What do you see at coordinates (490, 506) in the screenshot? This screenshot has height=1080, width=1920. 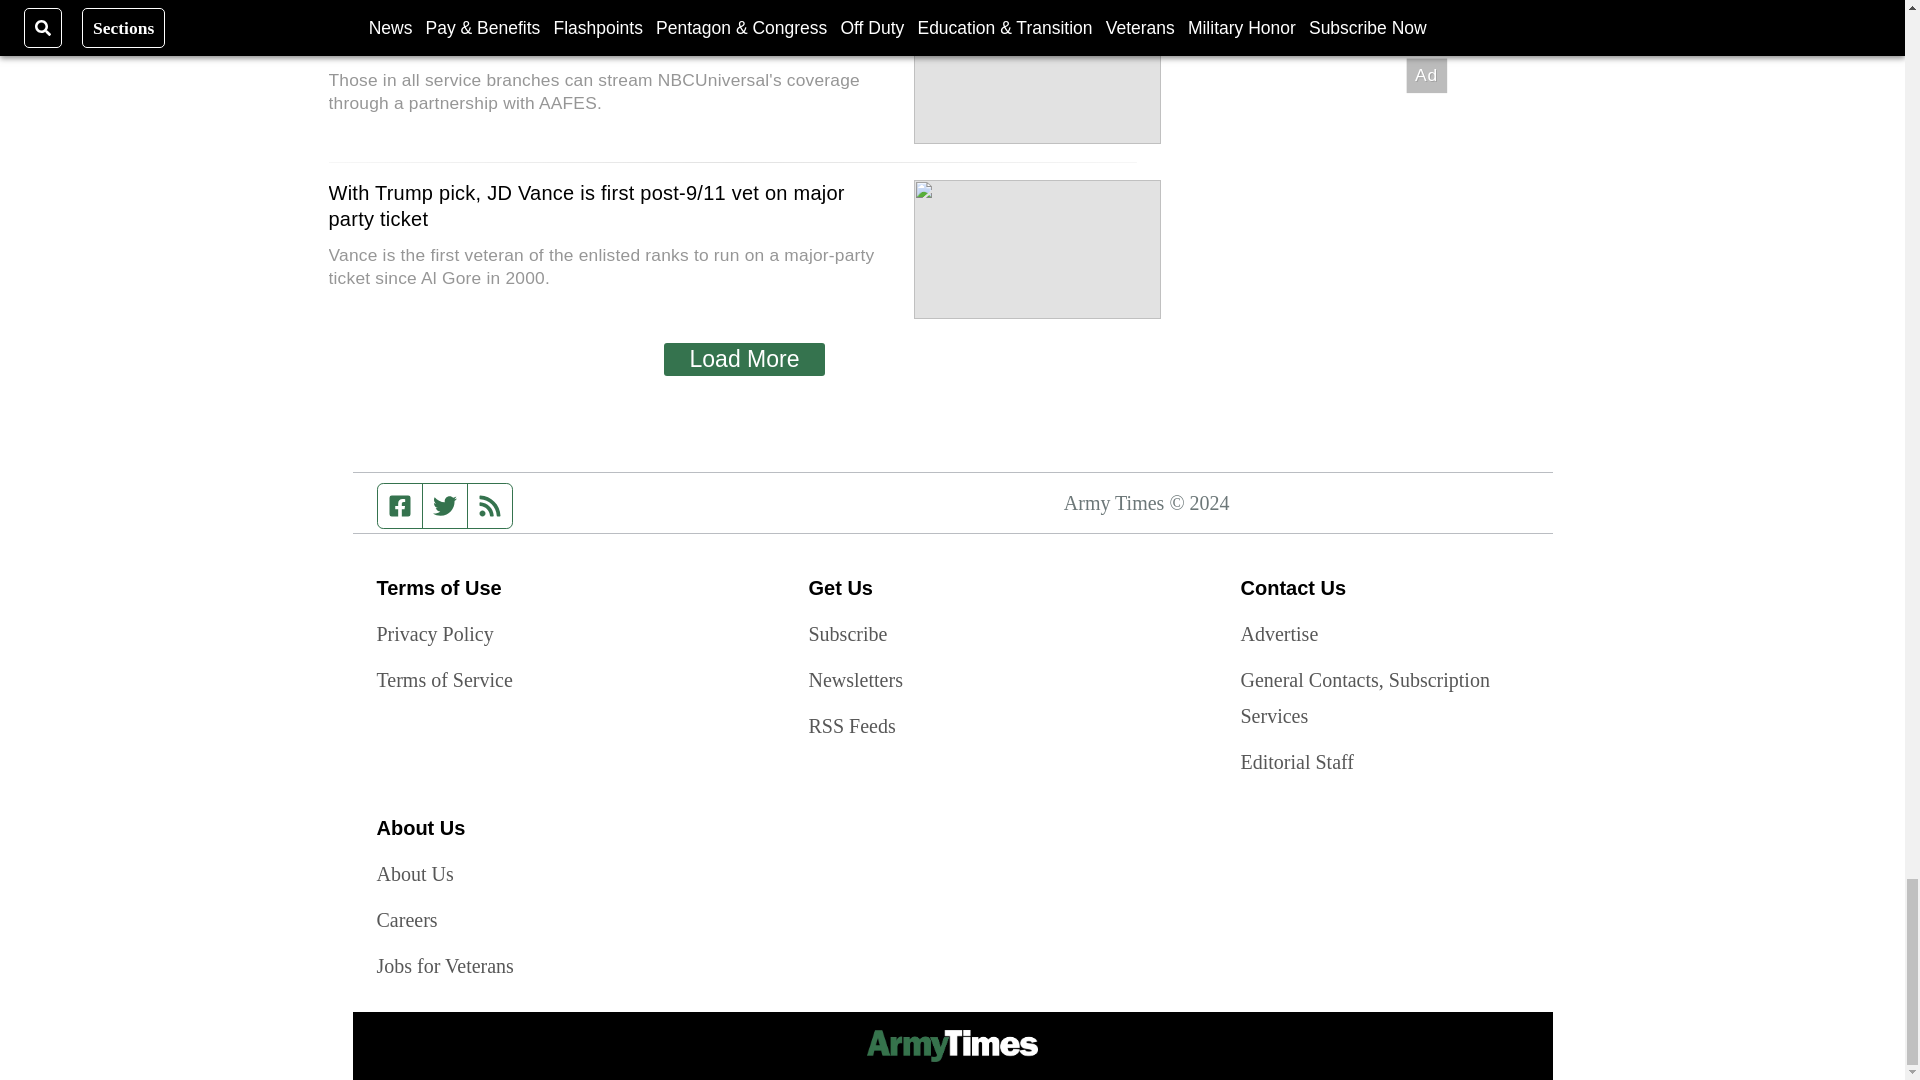 I see `RSS feed` at bounding box center [490, 506].